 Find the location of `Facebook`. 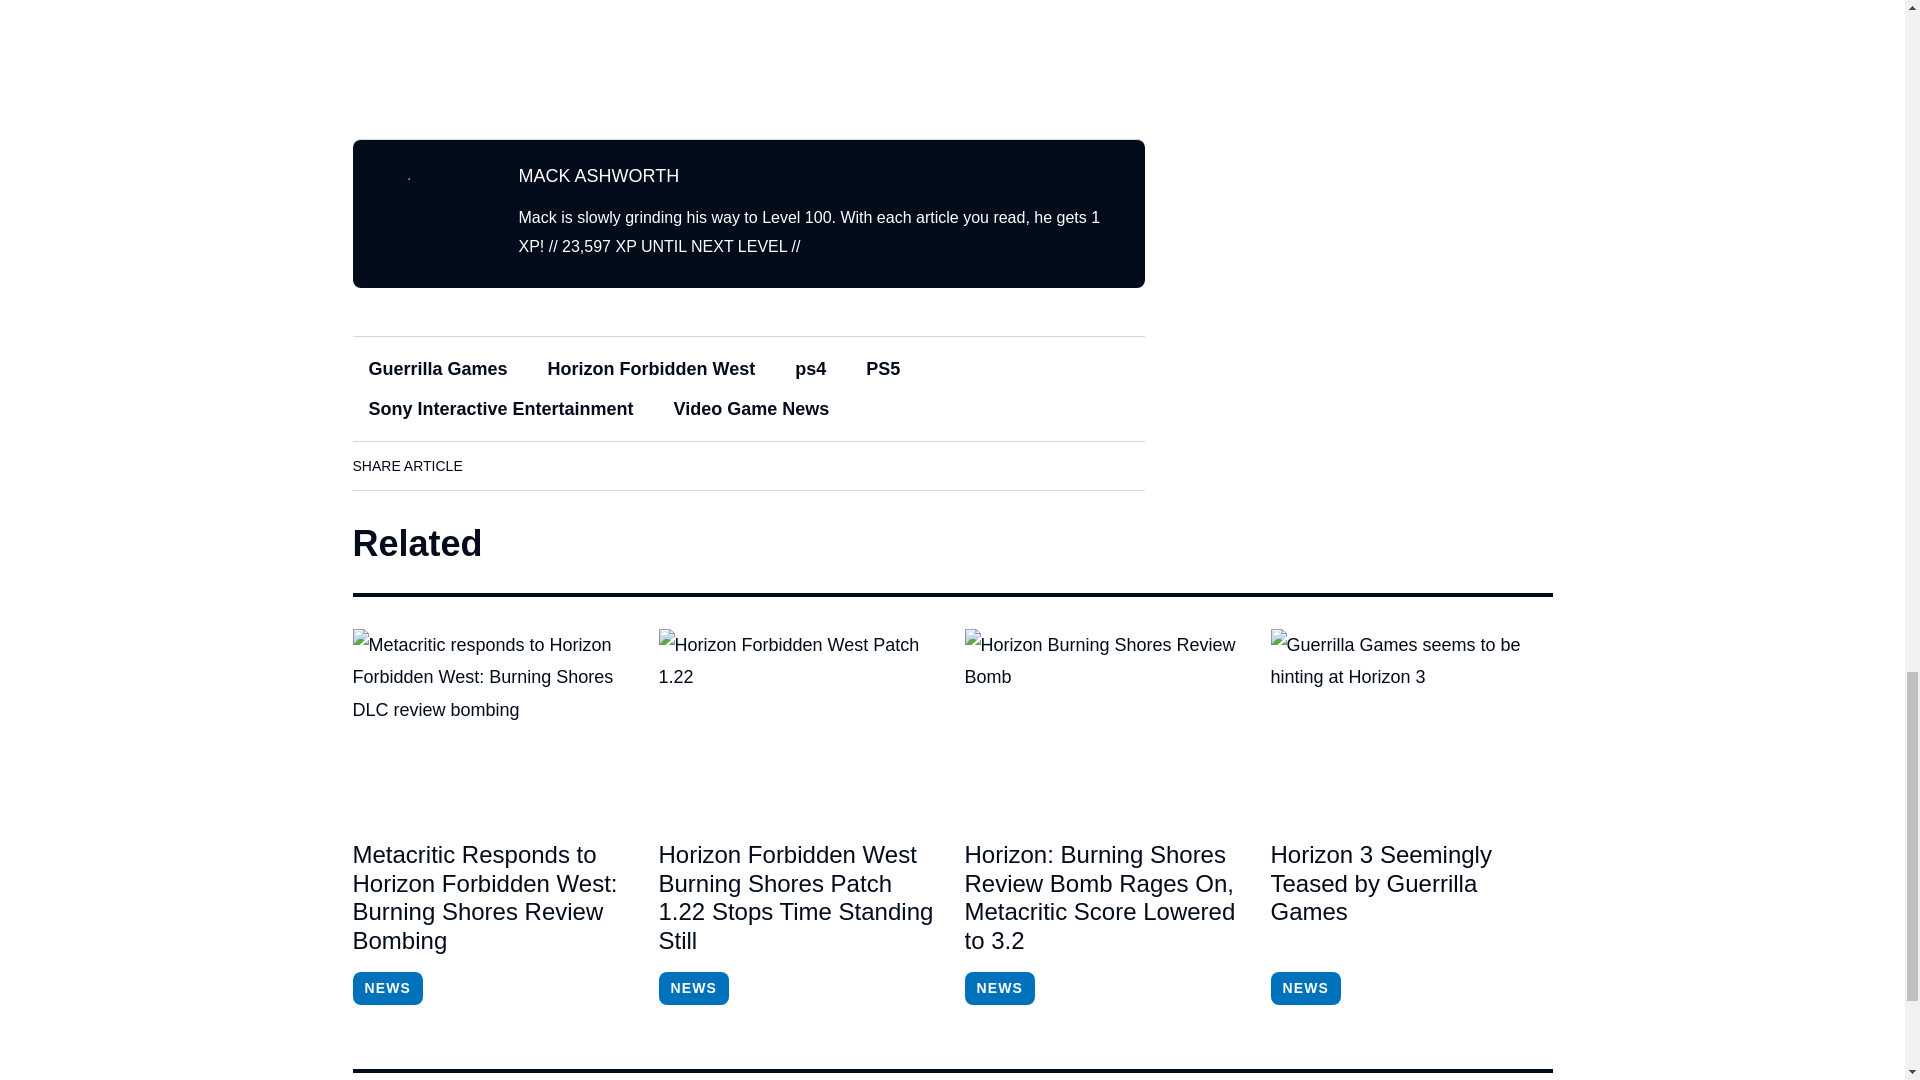

Facebook is located at coordinates (498, 466).